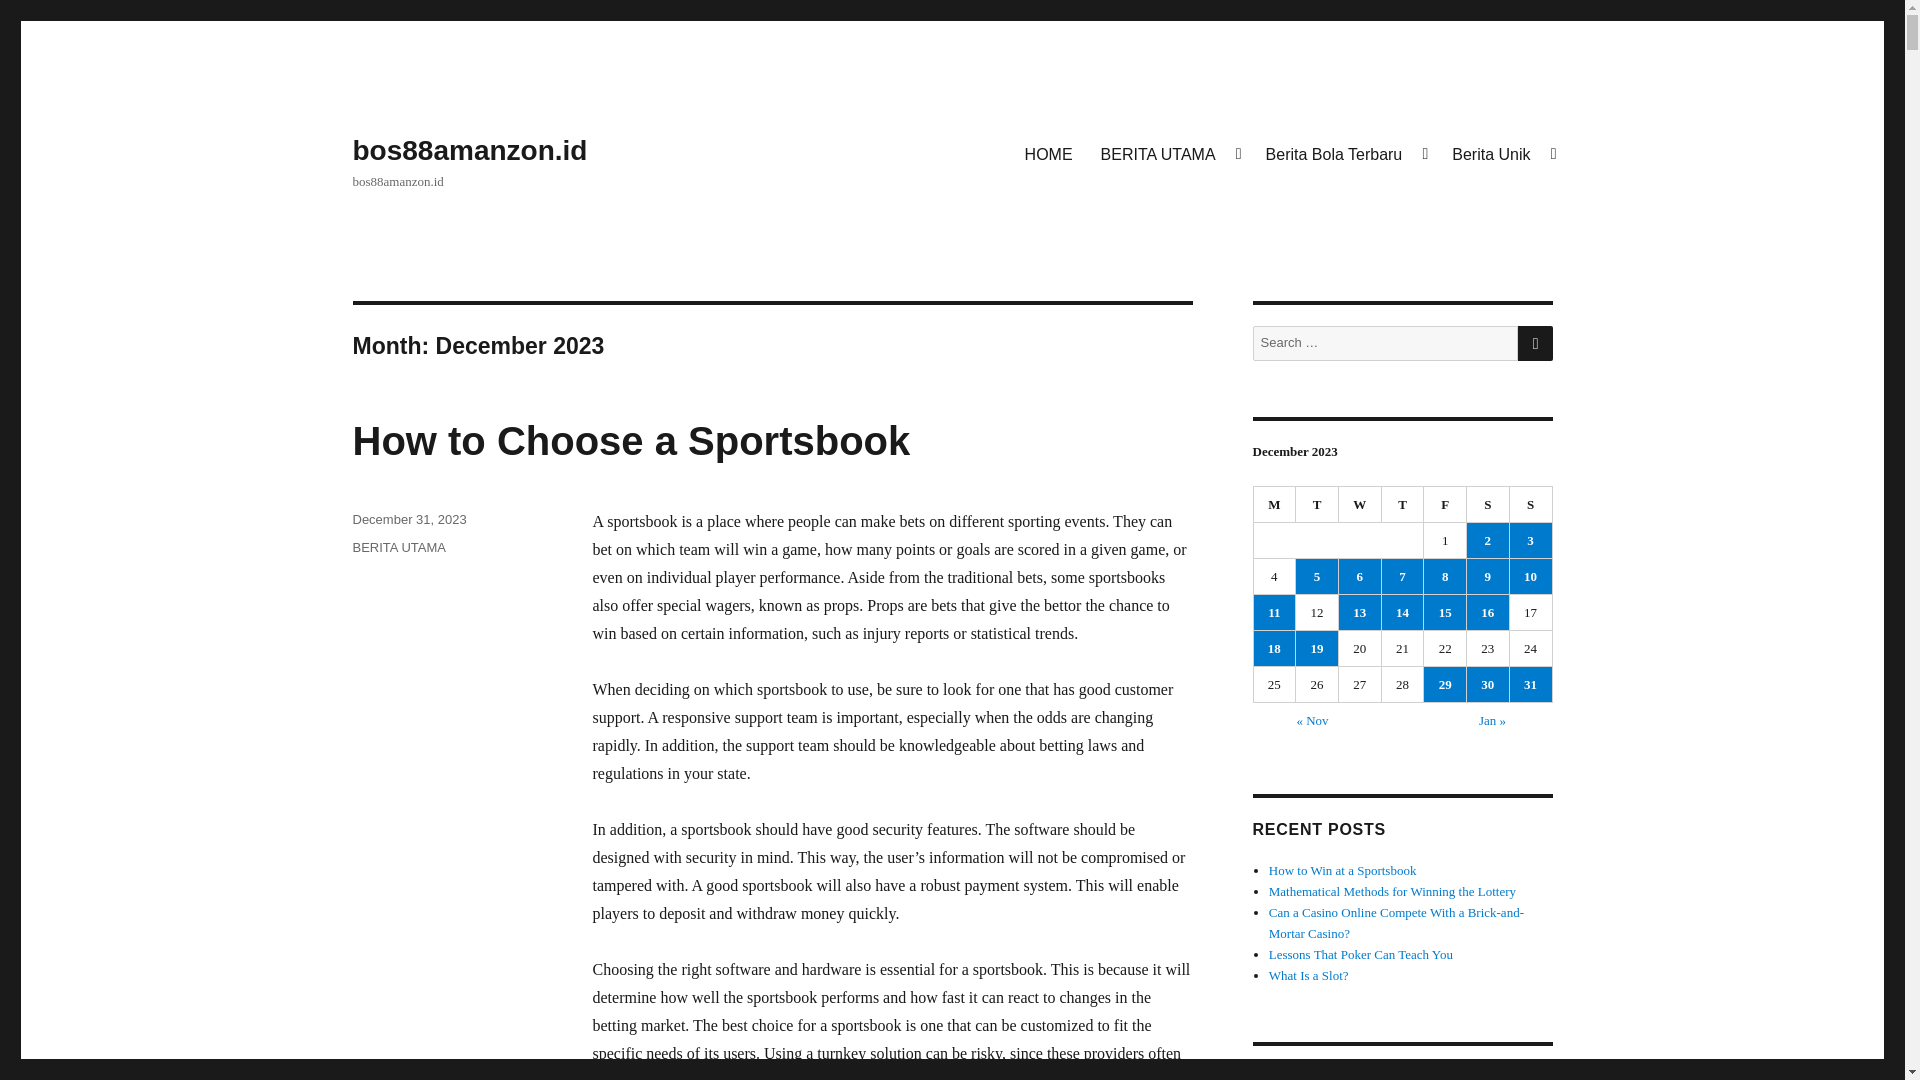 The width and height of the screenshot is (1920, 1080). I want to click on BERITA UTAMA, so click(398, 548).